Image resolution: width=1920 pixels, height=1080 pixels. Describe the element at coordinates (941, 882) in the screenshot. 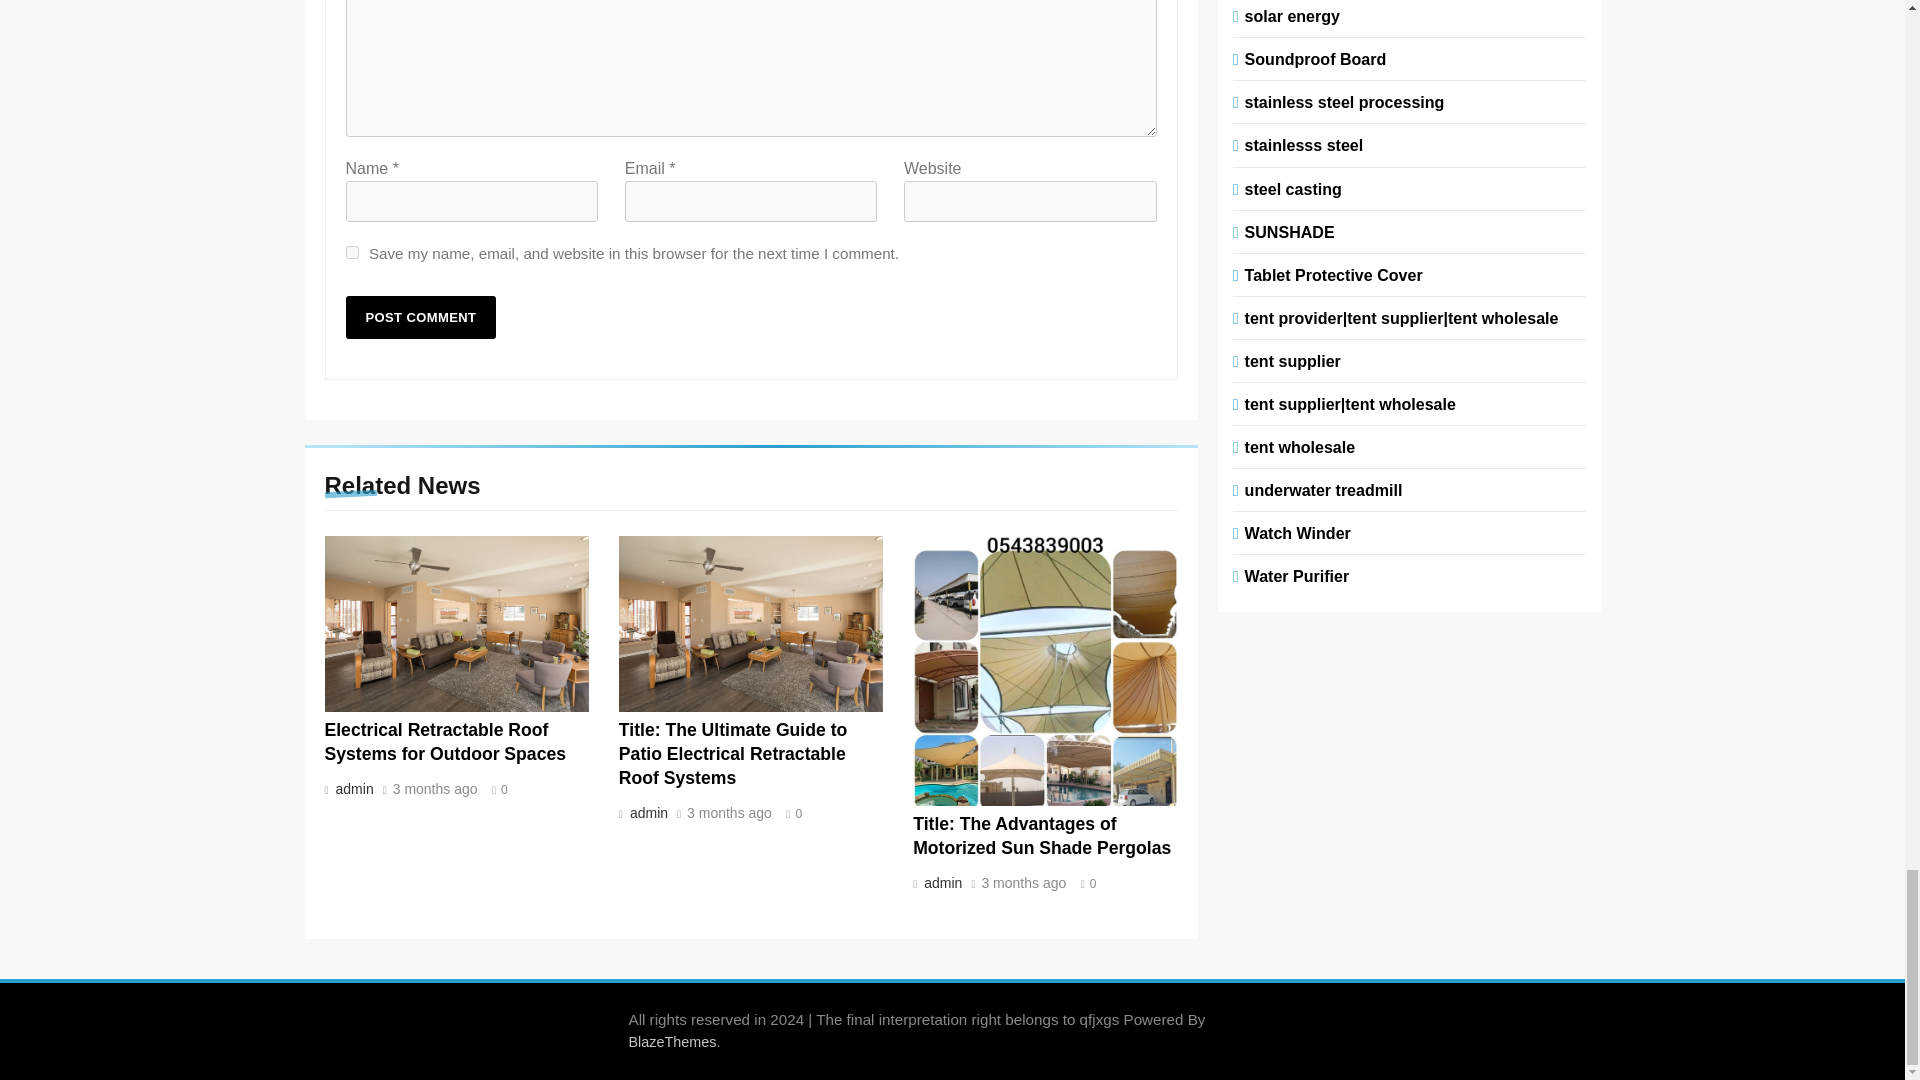

I see `admin` at that location.